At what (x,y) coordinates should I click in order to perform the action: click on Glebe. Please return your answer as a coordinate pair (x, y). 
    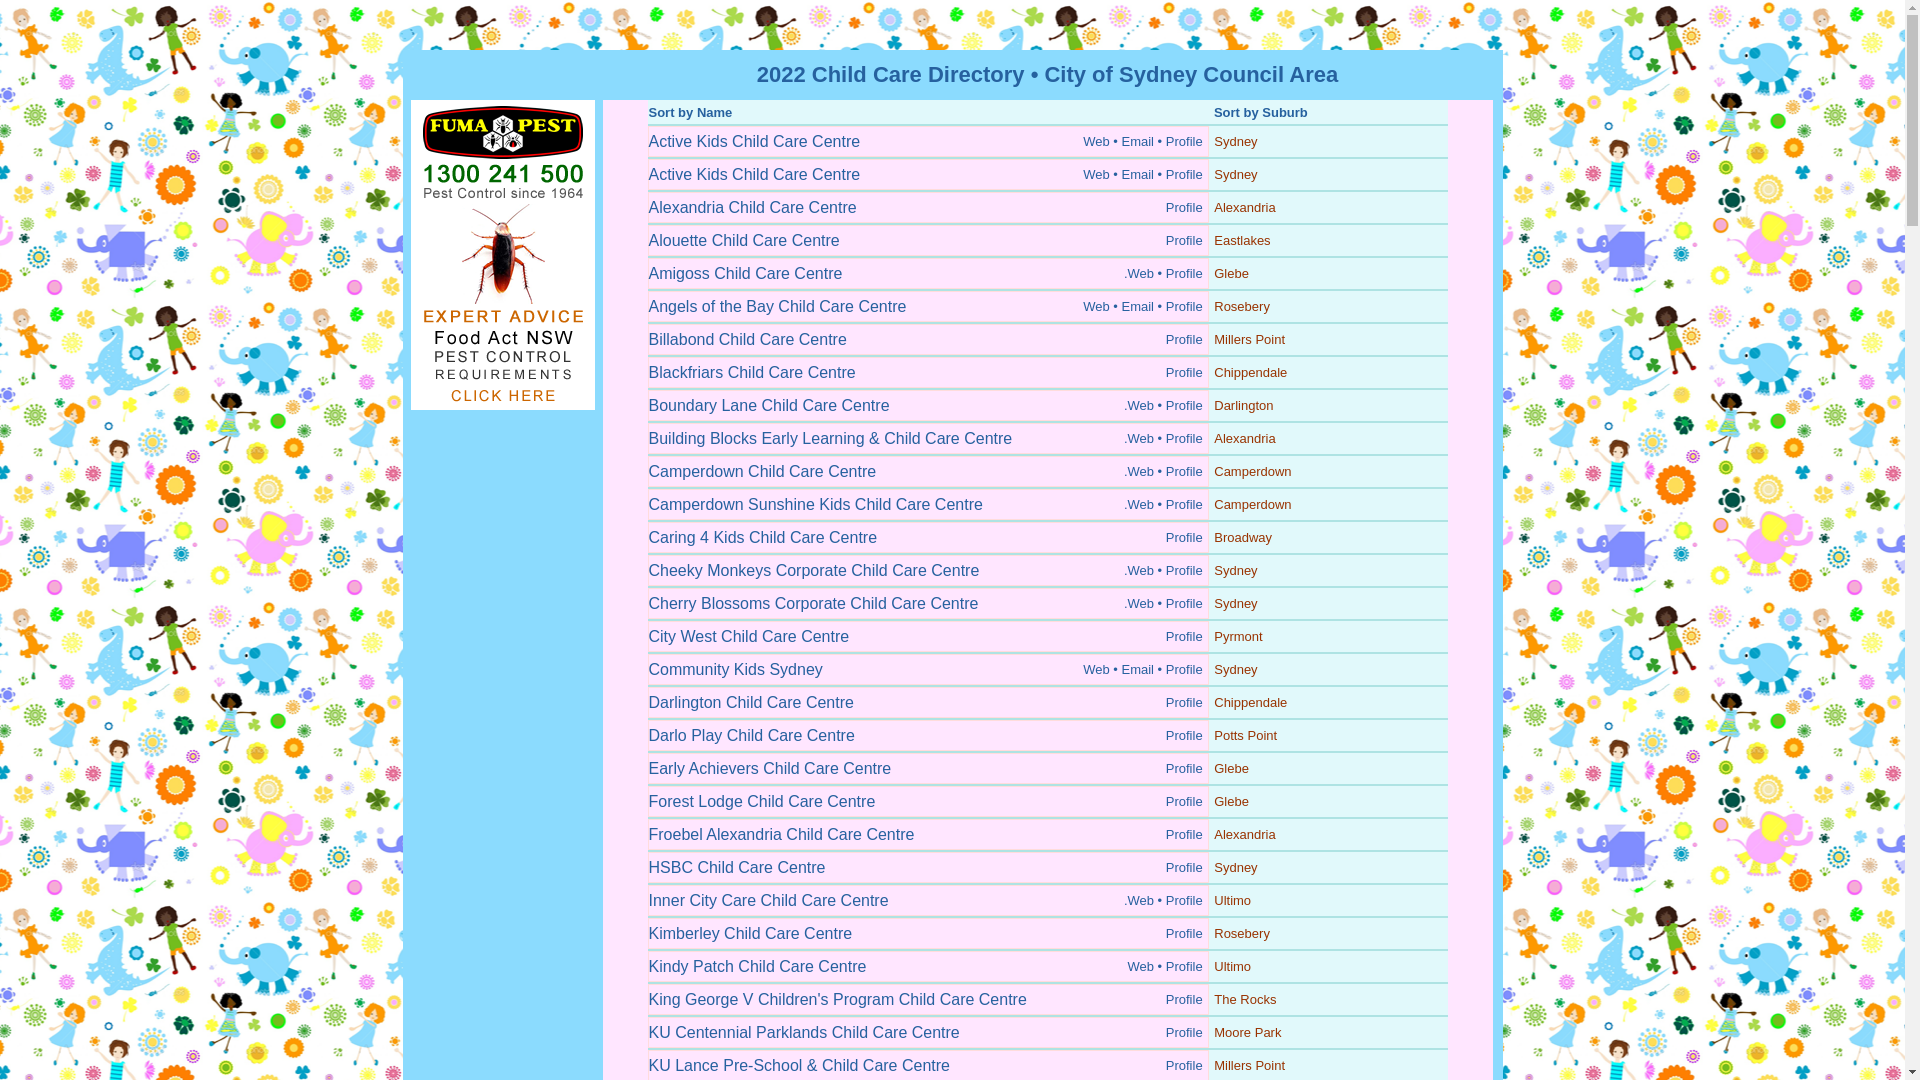
    Looking at the image, I should click on (1232, 802).